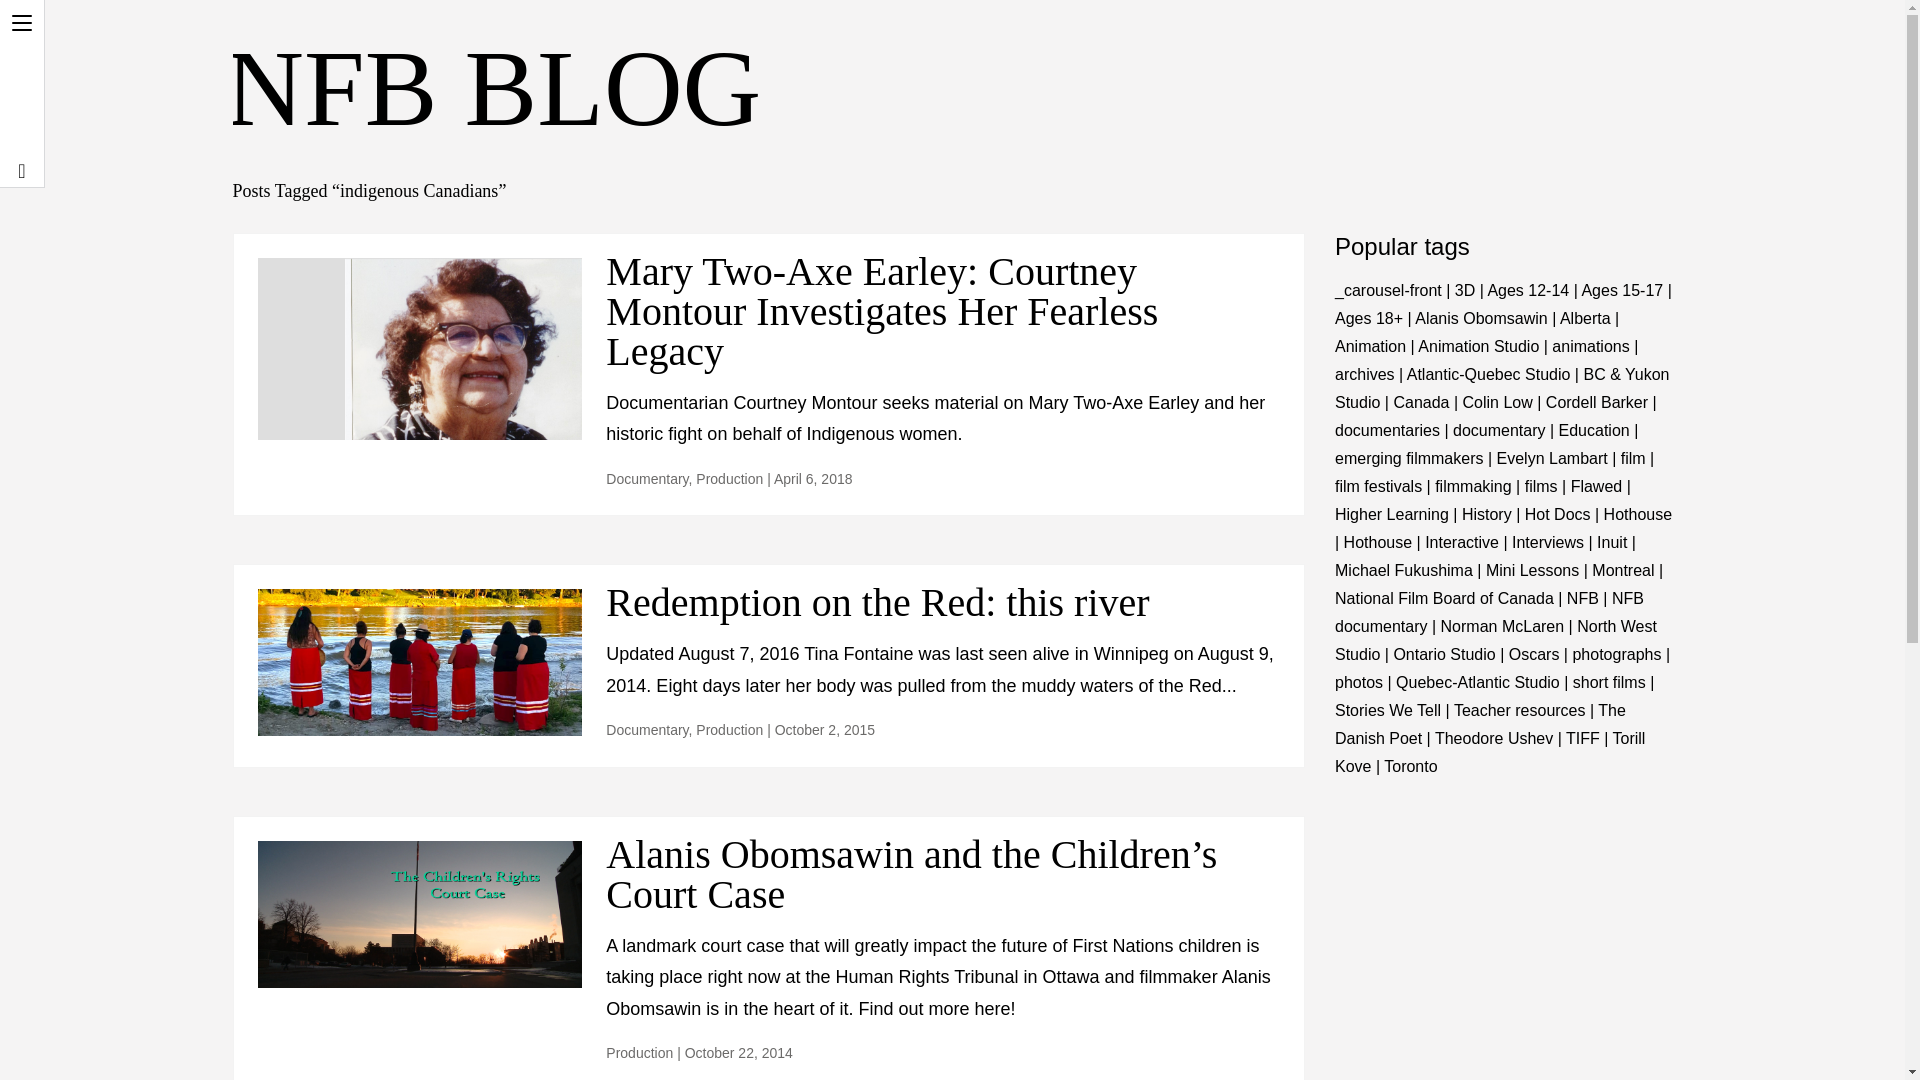 The image size is (1920, 1080). I want to click on Visit NFB.ca, so click(22, 60).